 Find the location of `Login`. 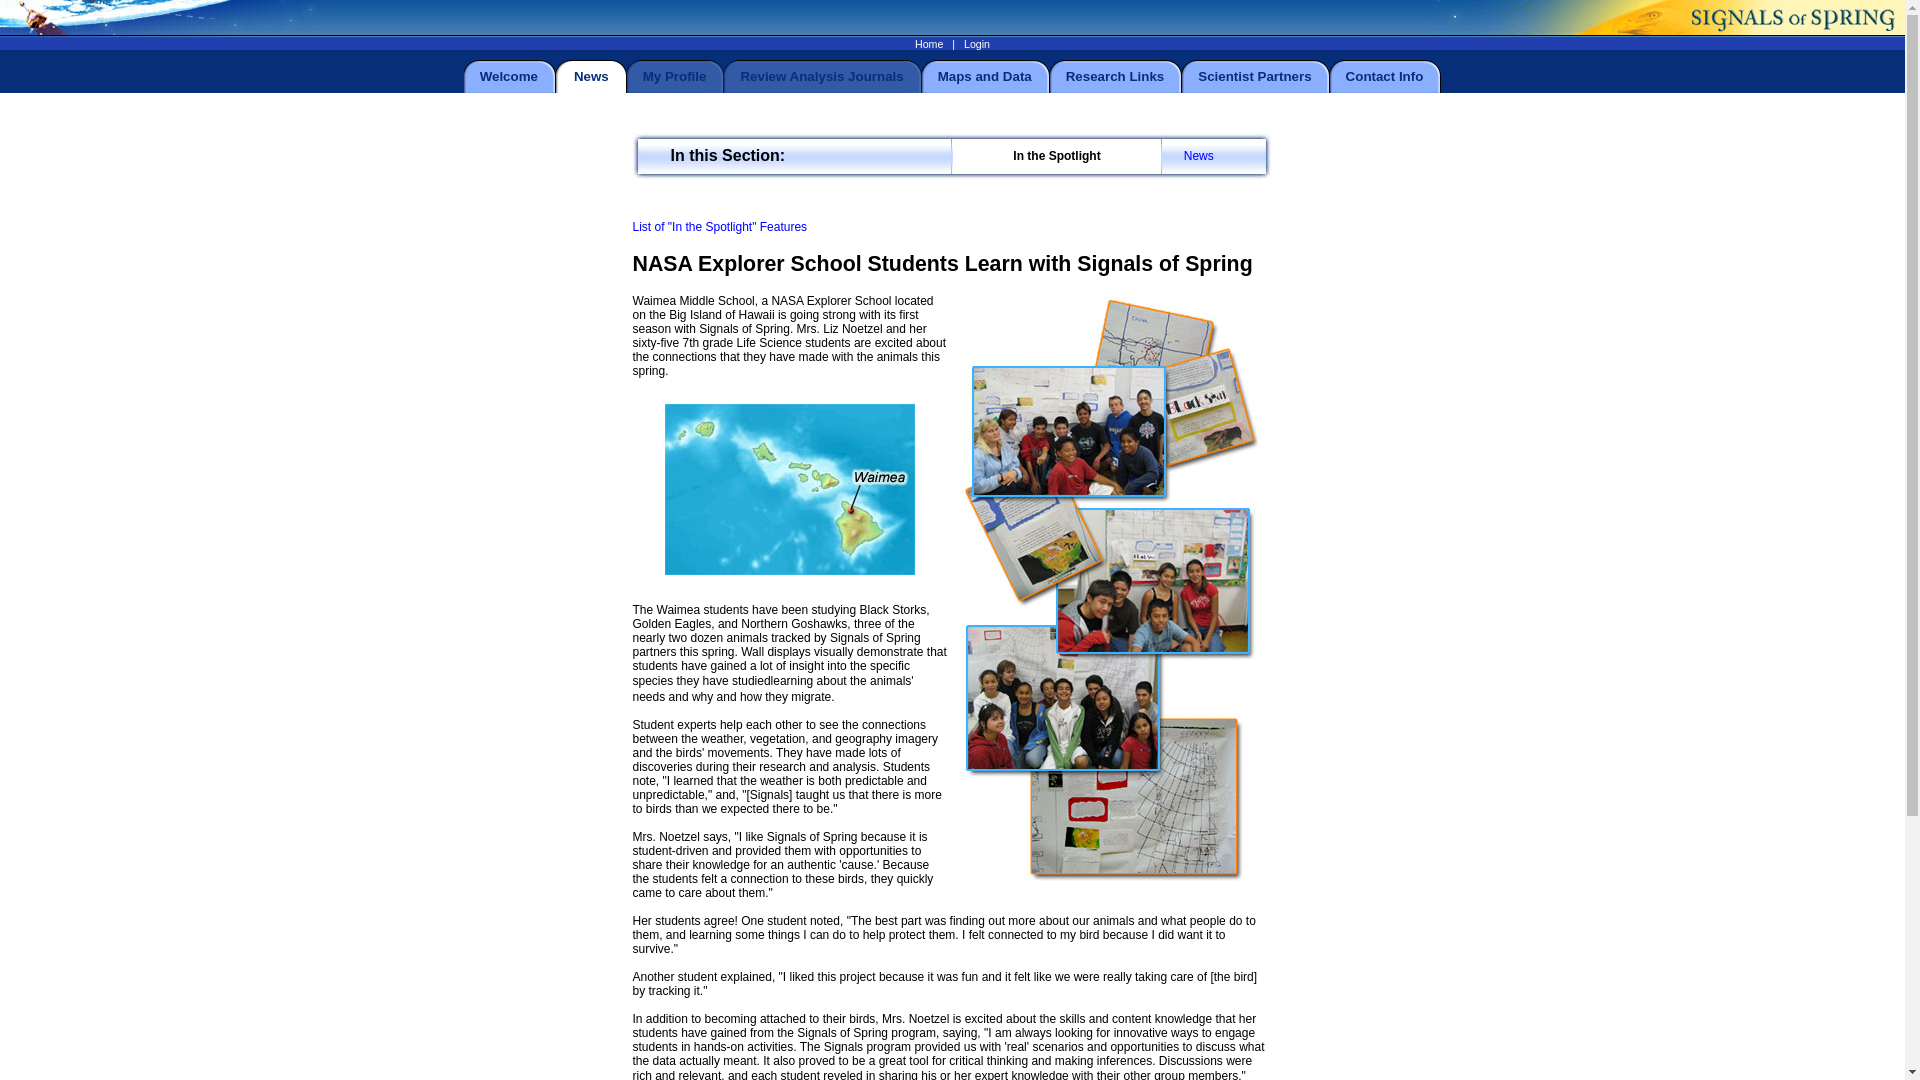

Login is located at coordinates (976, 43).